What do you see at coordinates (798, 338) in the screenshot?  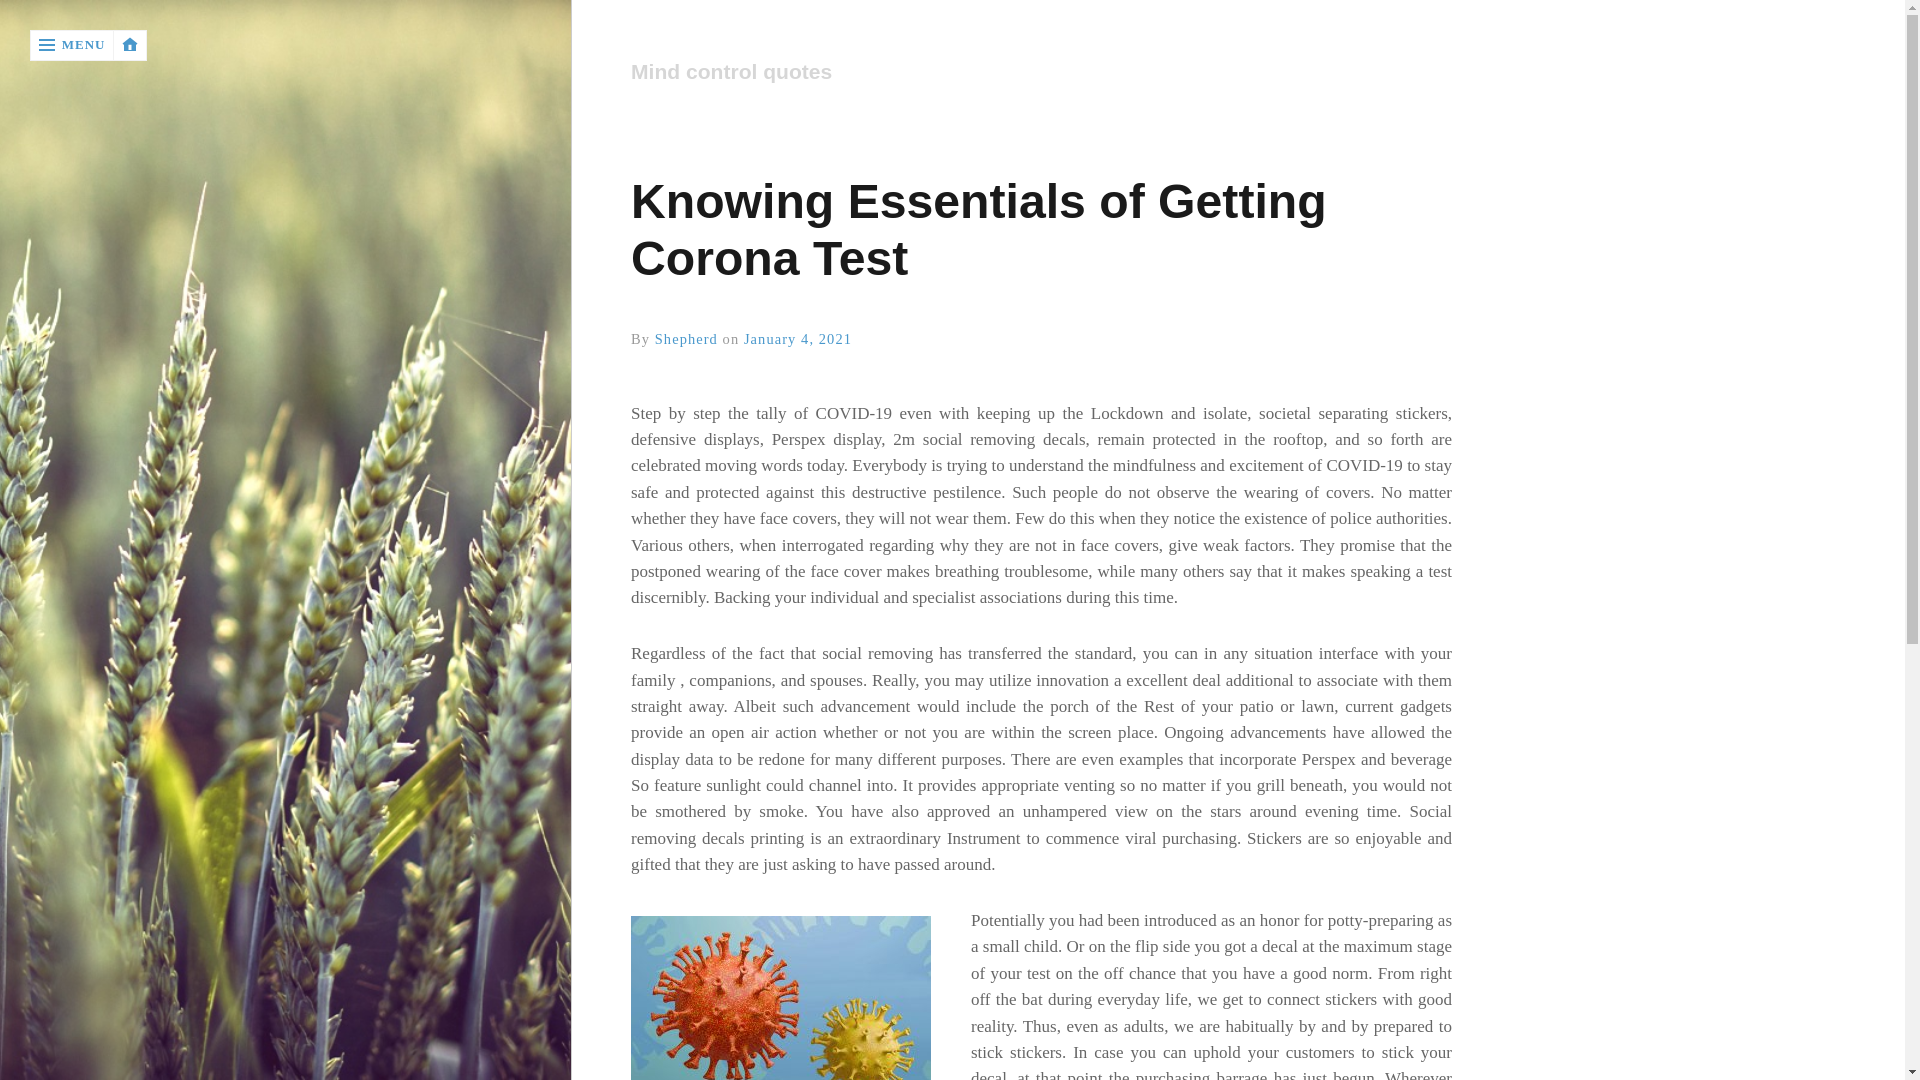 I see `8:48 am` at bounding box center [798, 338].